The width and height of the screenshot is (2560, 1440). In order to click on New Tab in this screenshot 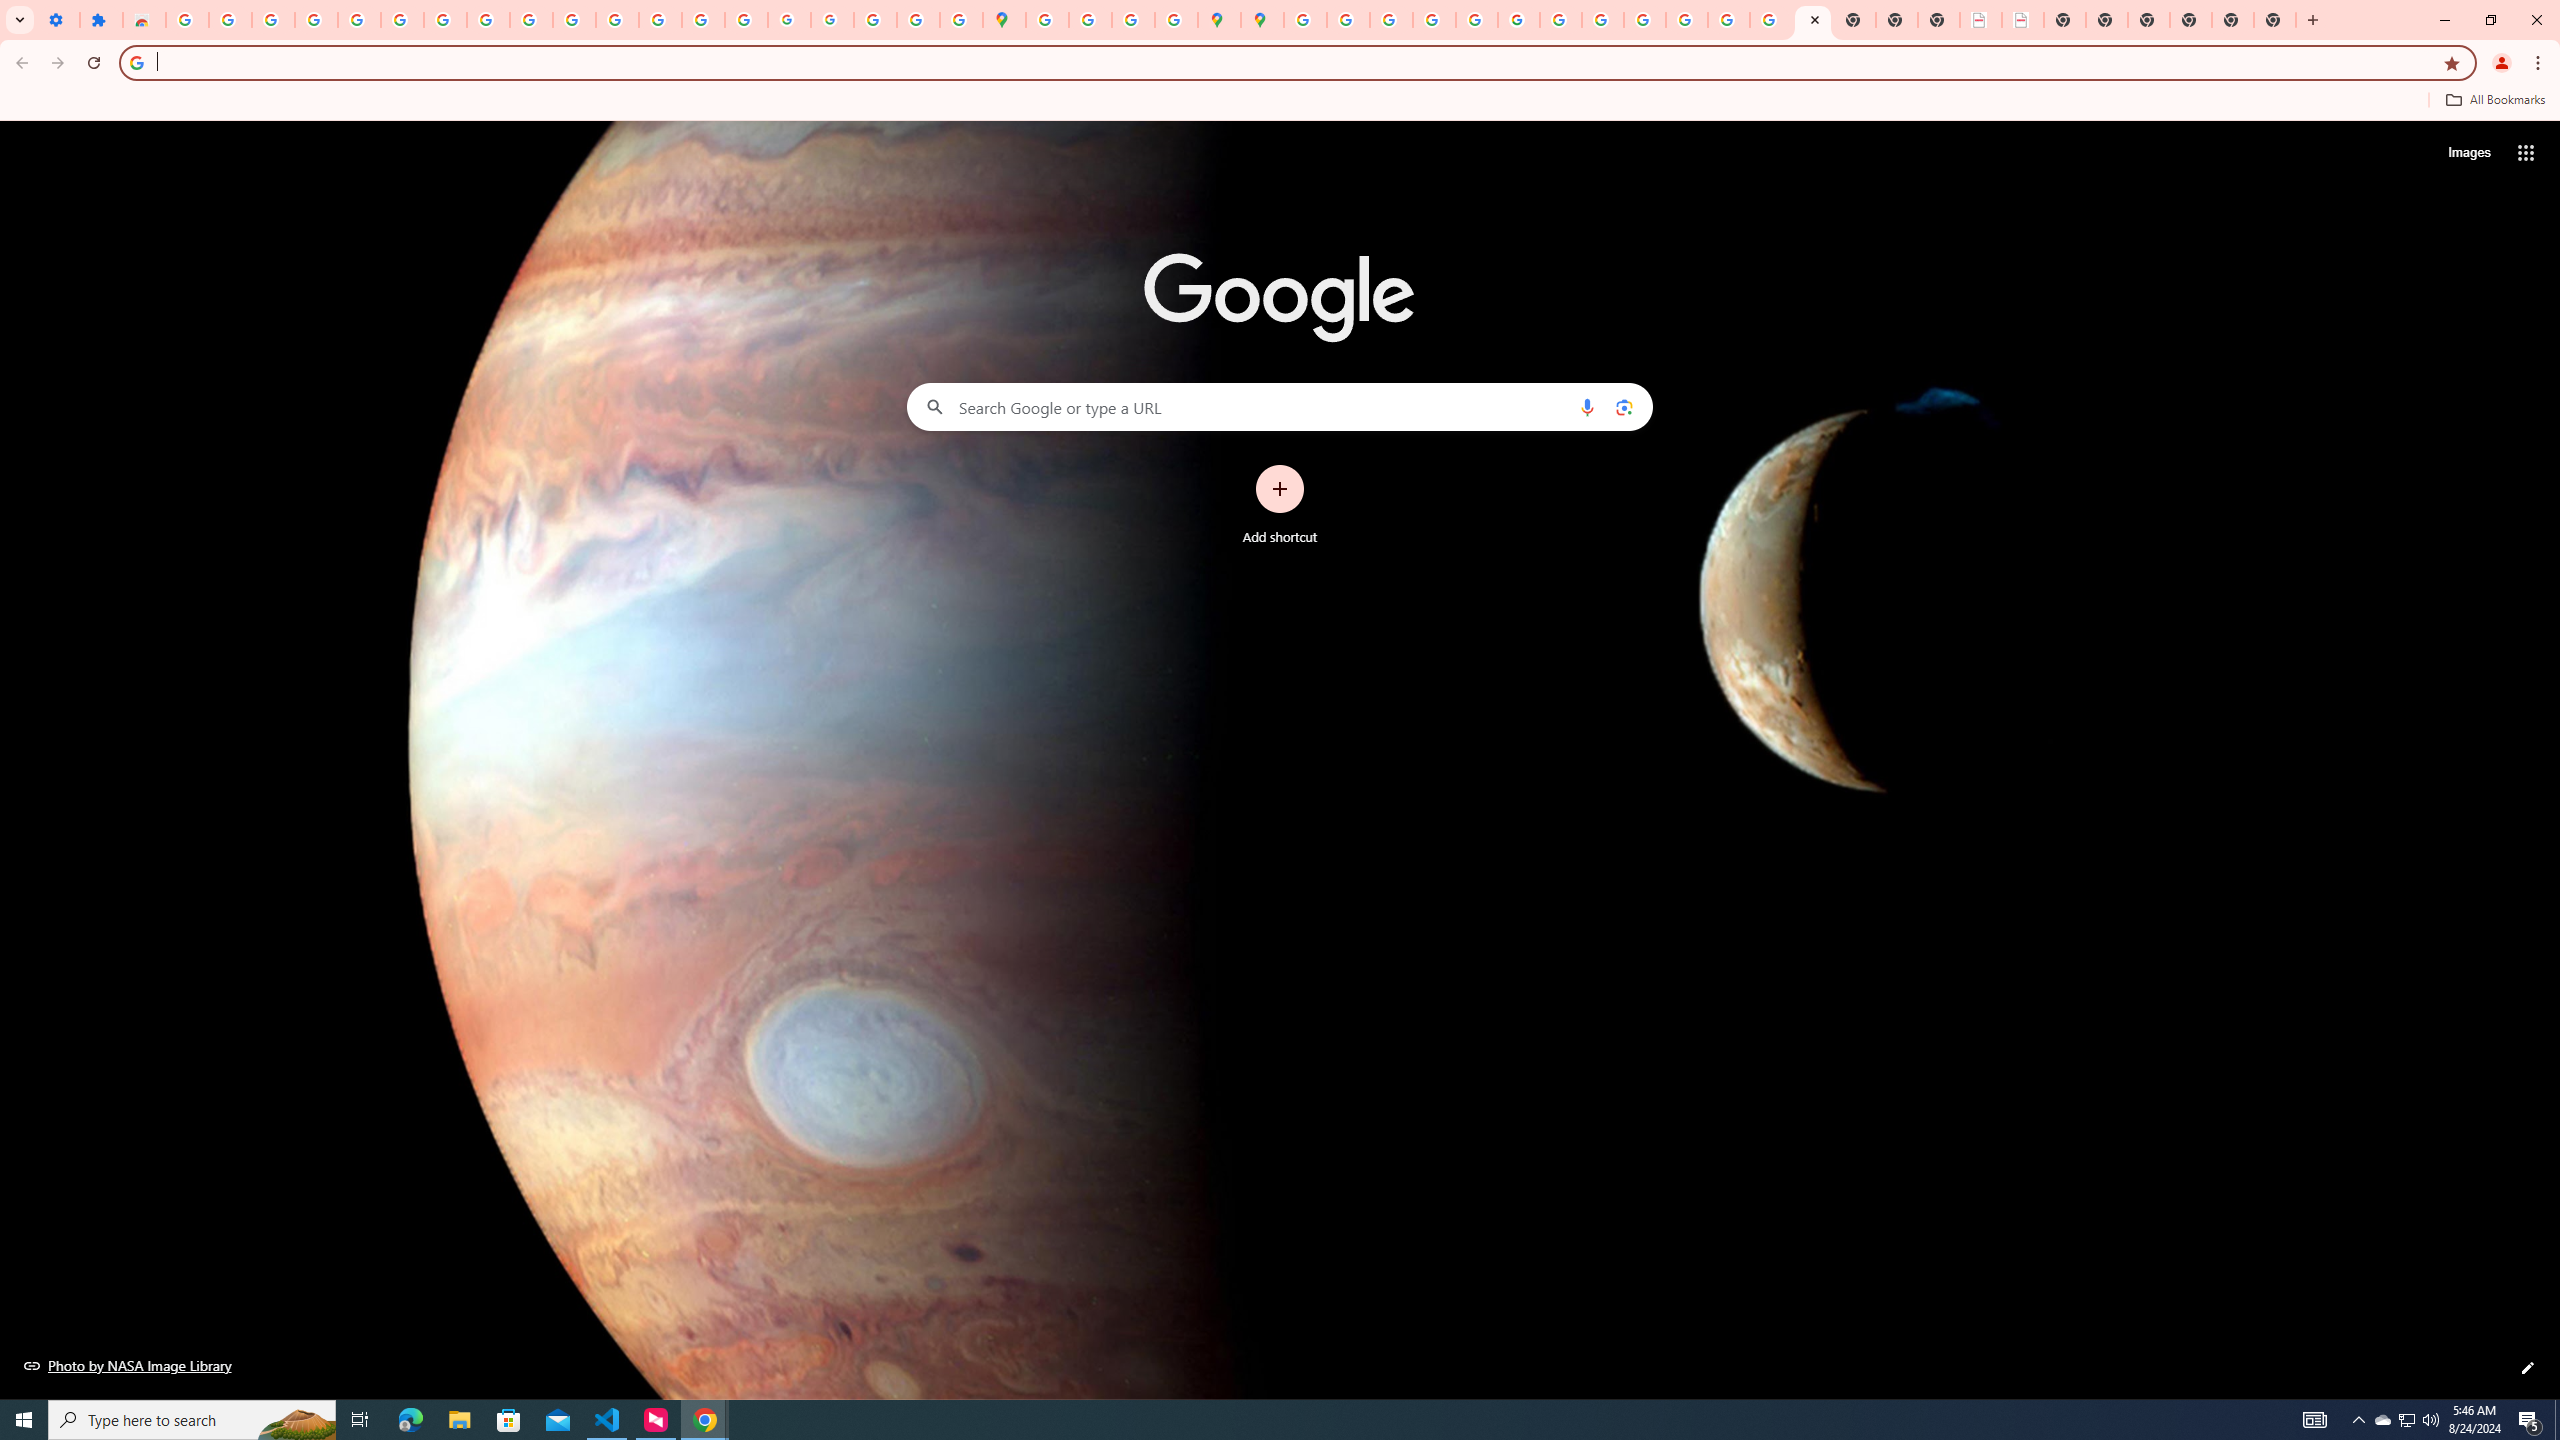, I will do `click(2148, 20)`.